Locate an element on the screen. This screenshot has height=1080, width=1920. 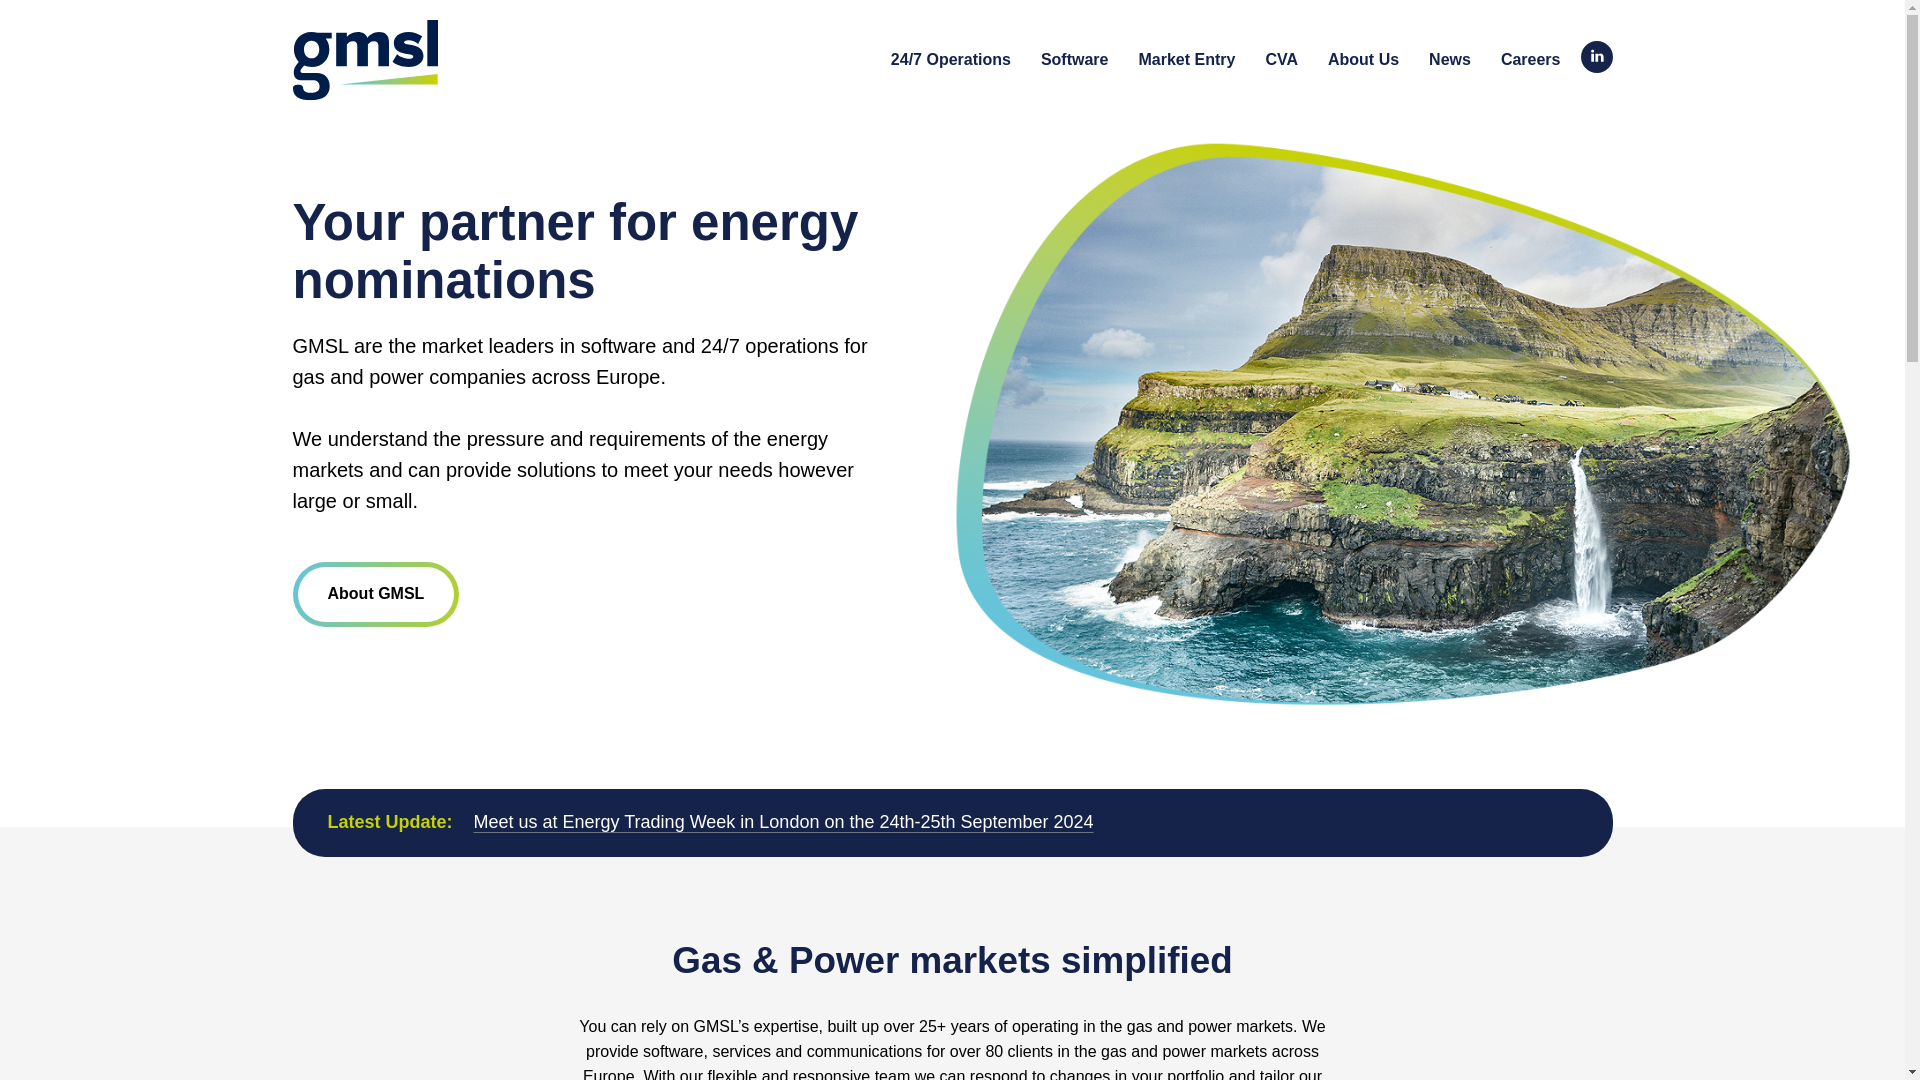
About Us is located at coordinates (1364, 62).